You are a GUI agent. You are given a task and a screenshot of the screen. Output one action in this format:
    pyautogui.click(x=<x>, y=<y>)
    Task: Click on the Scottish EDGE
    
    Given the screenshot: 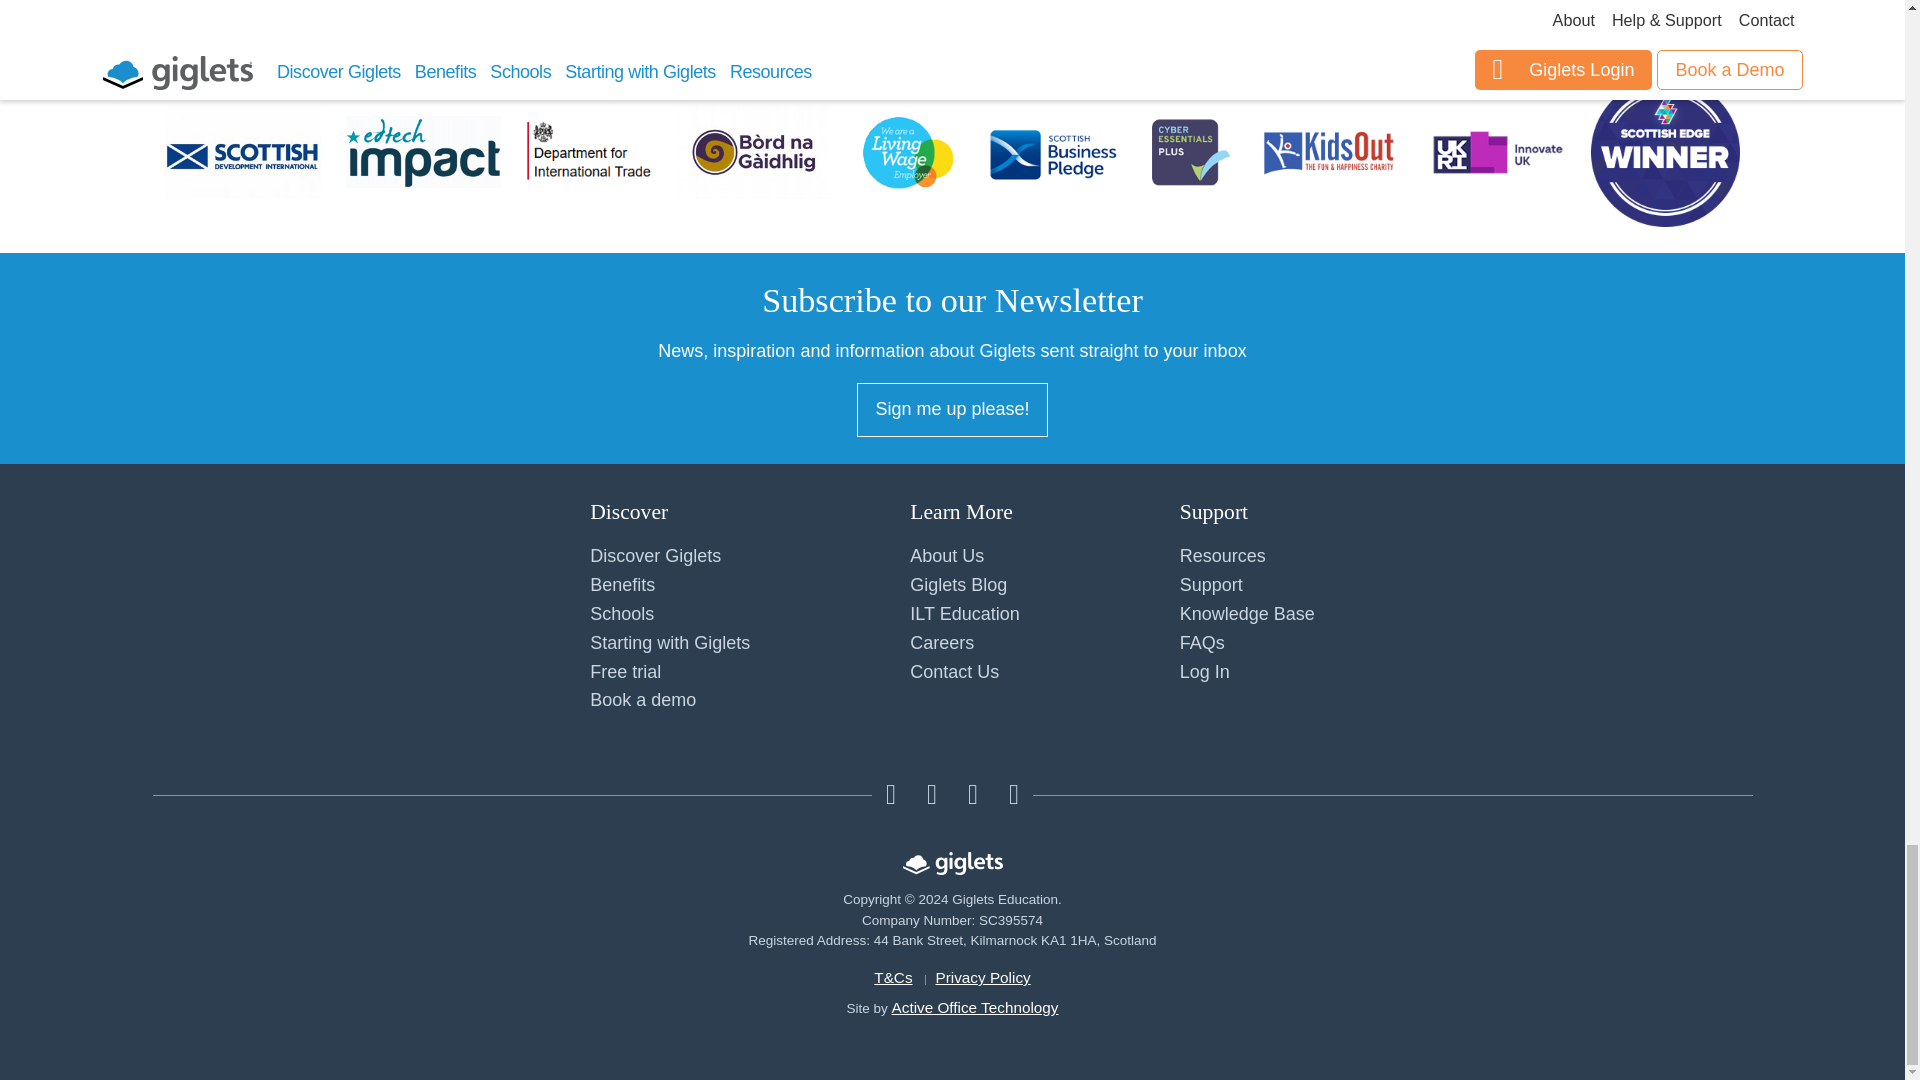 What is the action you would take?
    pyautogui.click(x=1665, y=156)
    